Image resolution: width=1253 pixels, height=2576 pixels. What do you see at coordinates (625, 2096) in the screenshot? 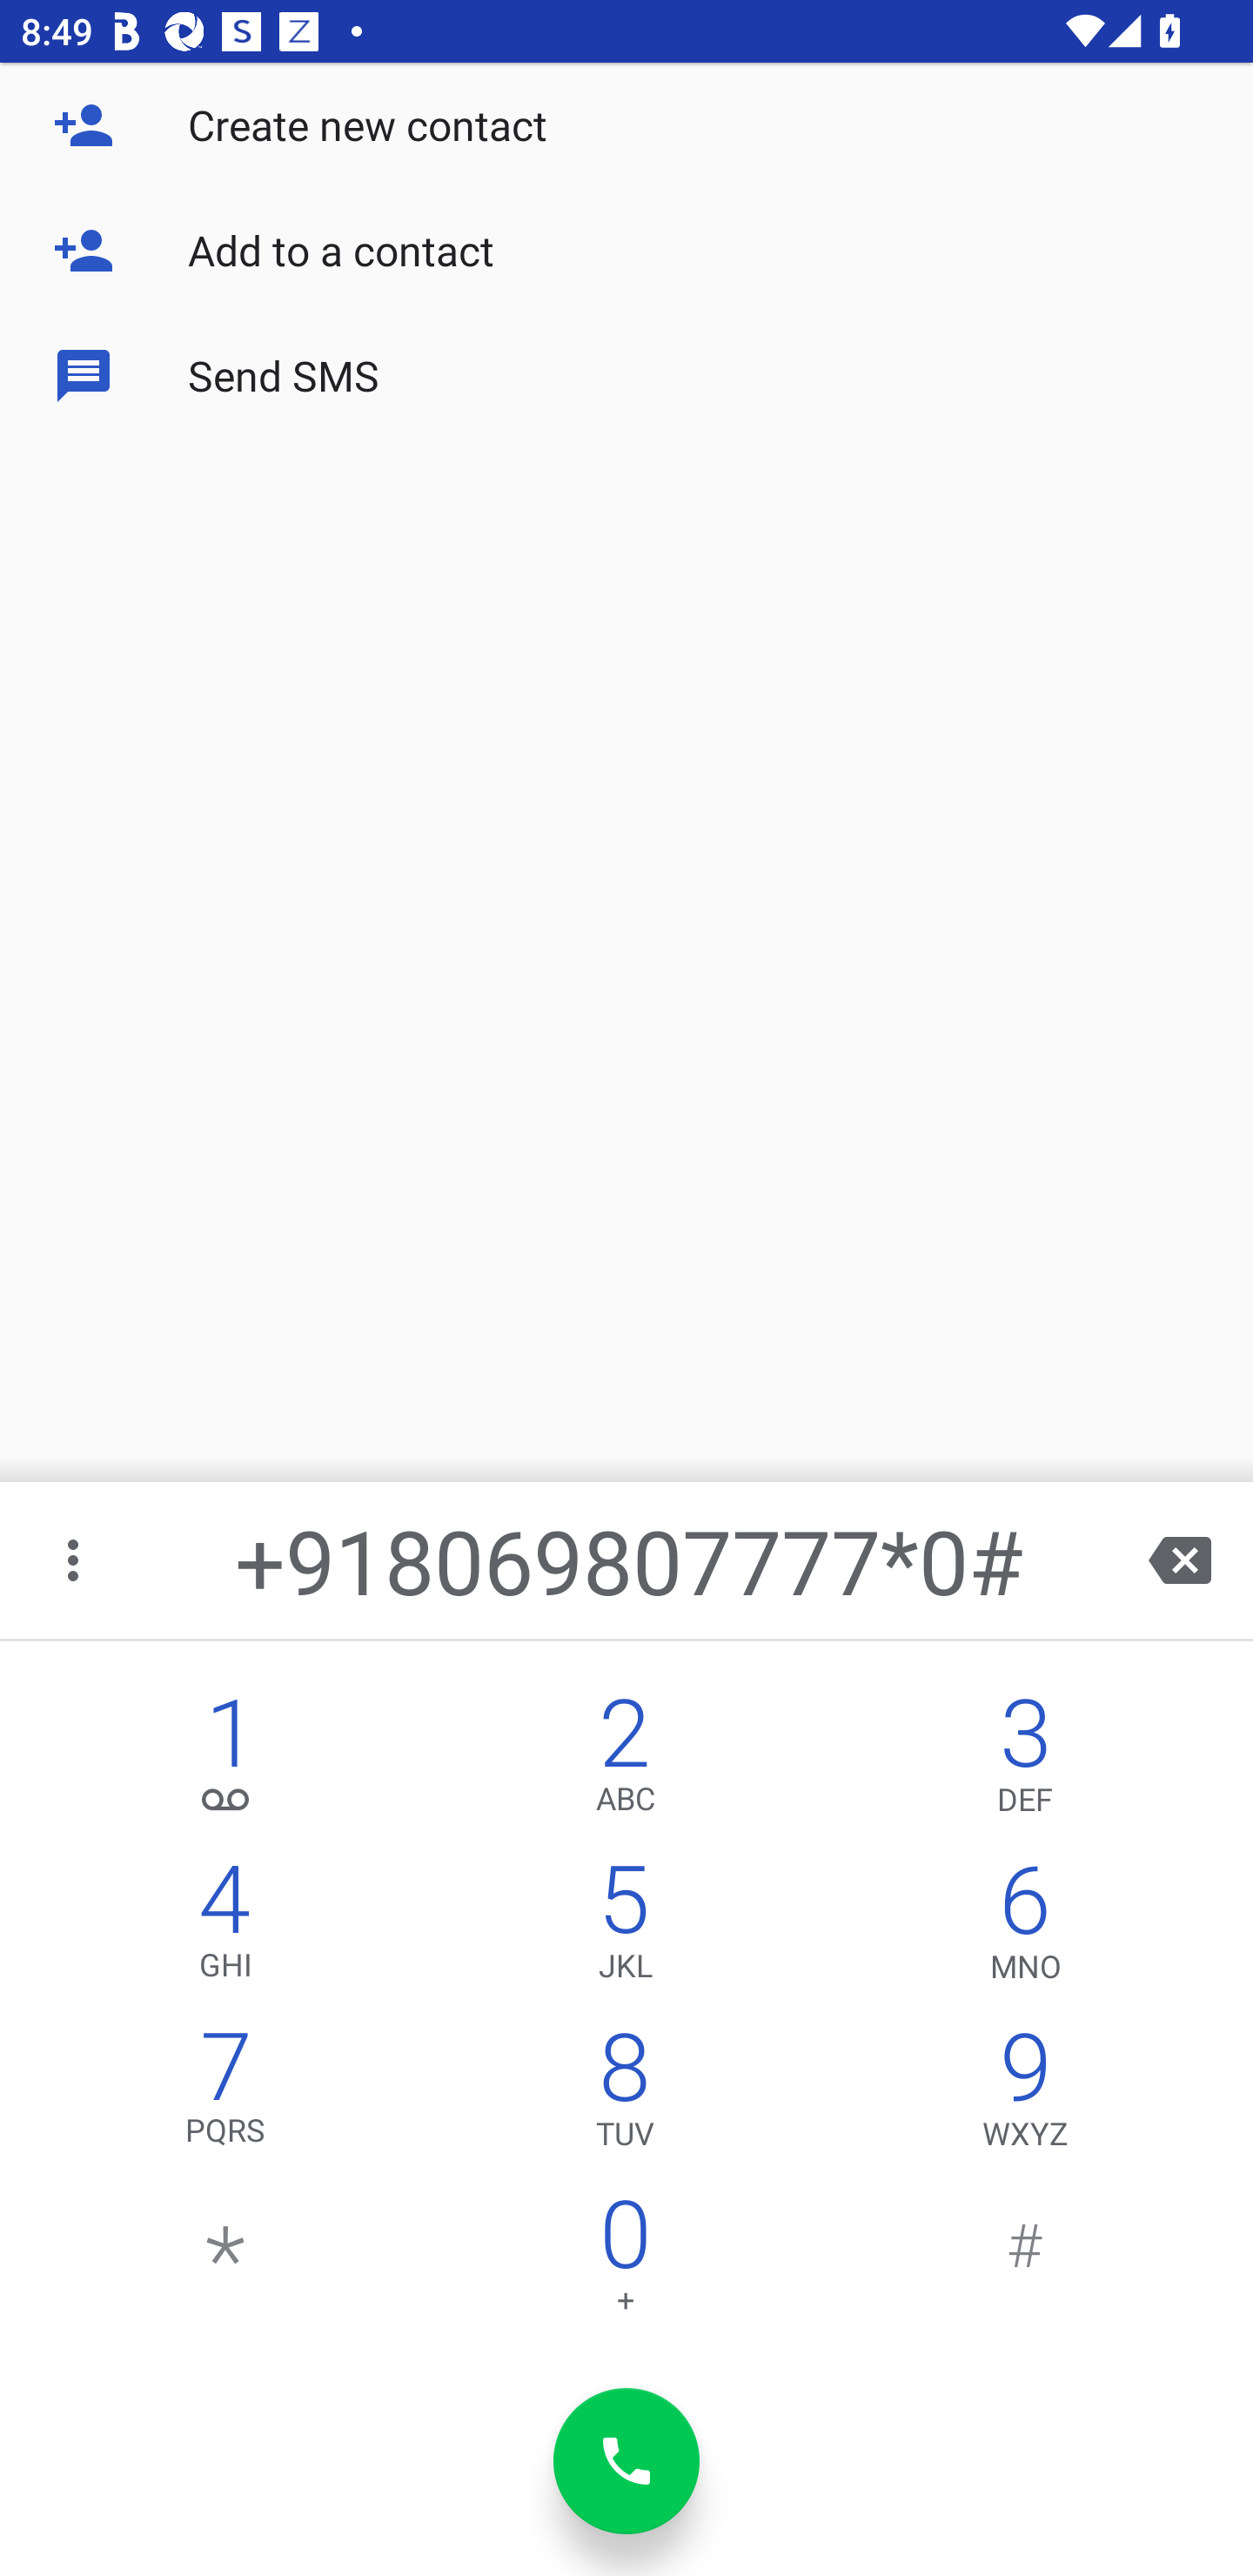
I see `8,TUV 8 TUV` at bounding box center [625, 2096].